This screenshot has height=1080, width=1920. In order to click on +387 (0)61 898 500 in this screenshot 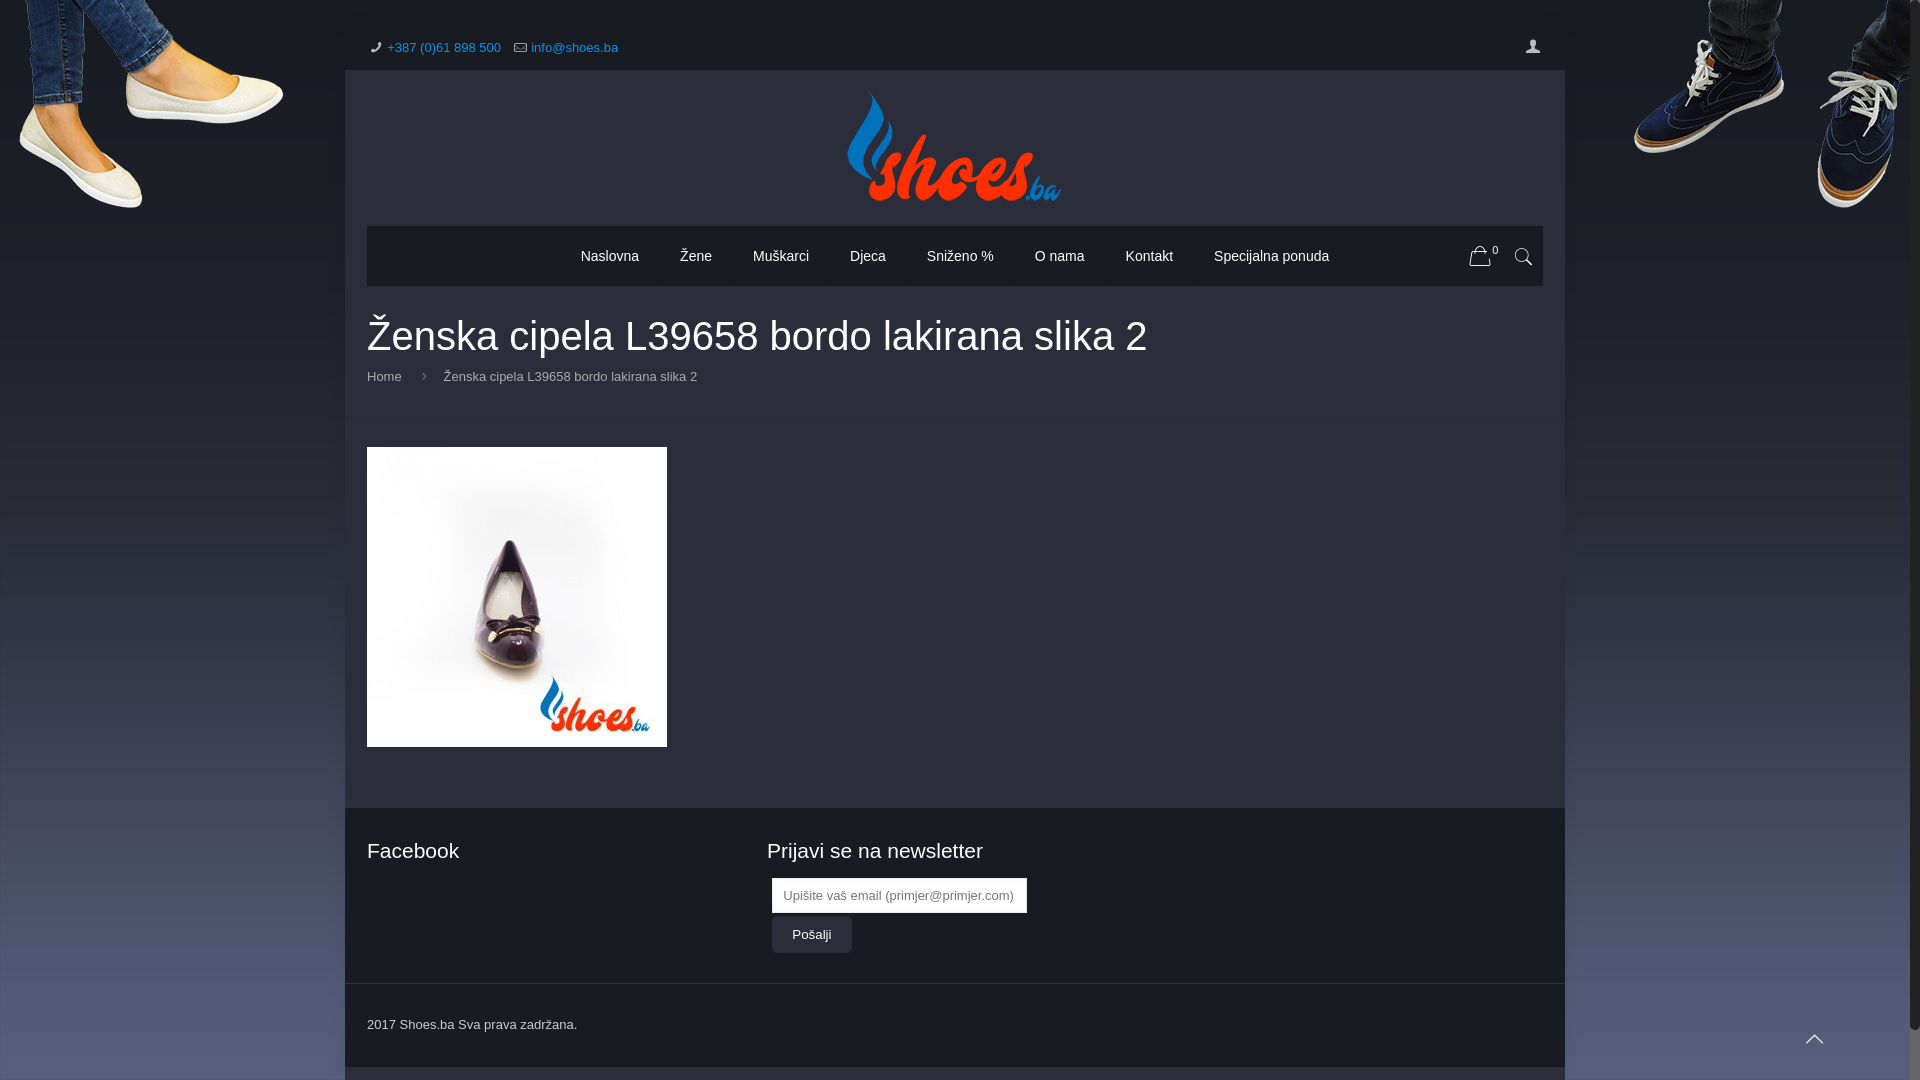, I will do `click(444, 48)`.